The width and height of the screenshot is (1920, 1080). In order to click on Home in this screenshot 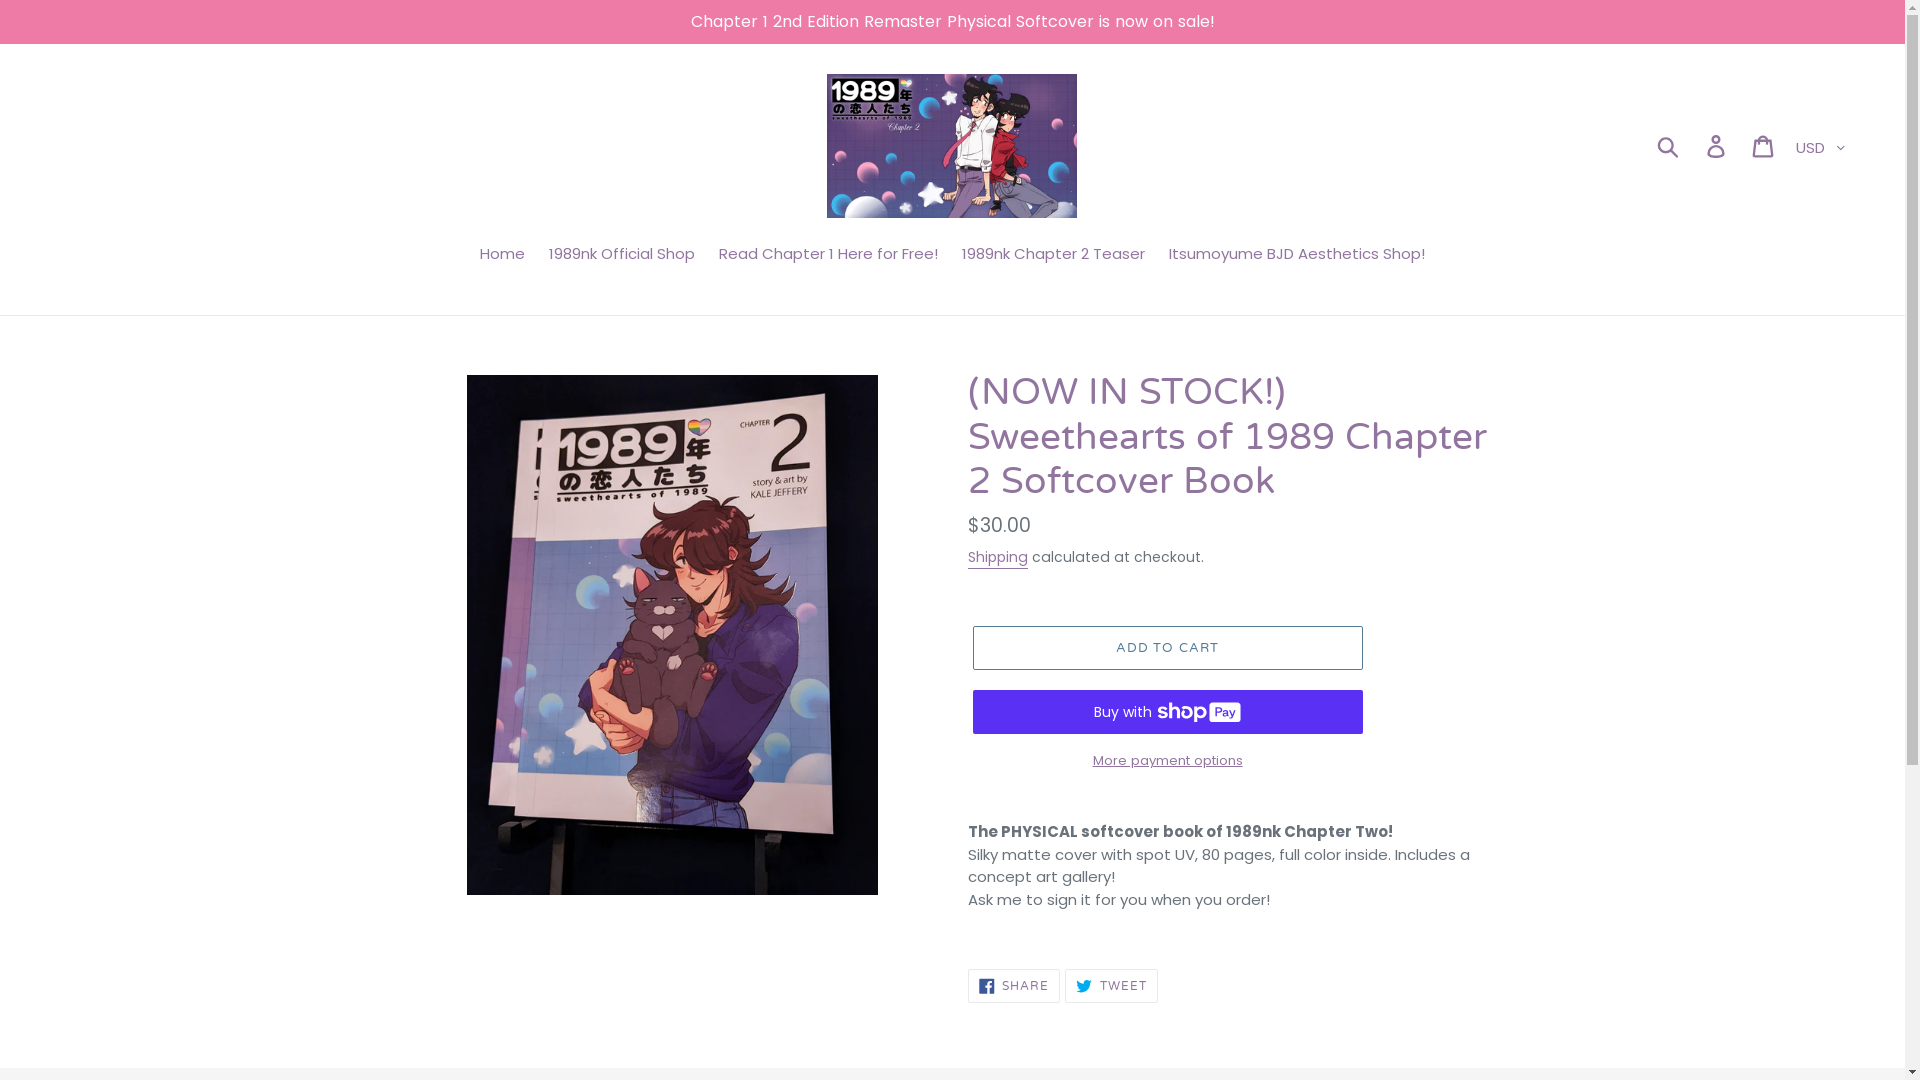, I will do `click(502, 256)`.